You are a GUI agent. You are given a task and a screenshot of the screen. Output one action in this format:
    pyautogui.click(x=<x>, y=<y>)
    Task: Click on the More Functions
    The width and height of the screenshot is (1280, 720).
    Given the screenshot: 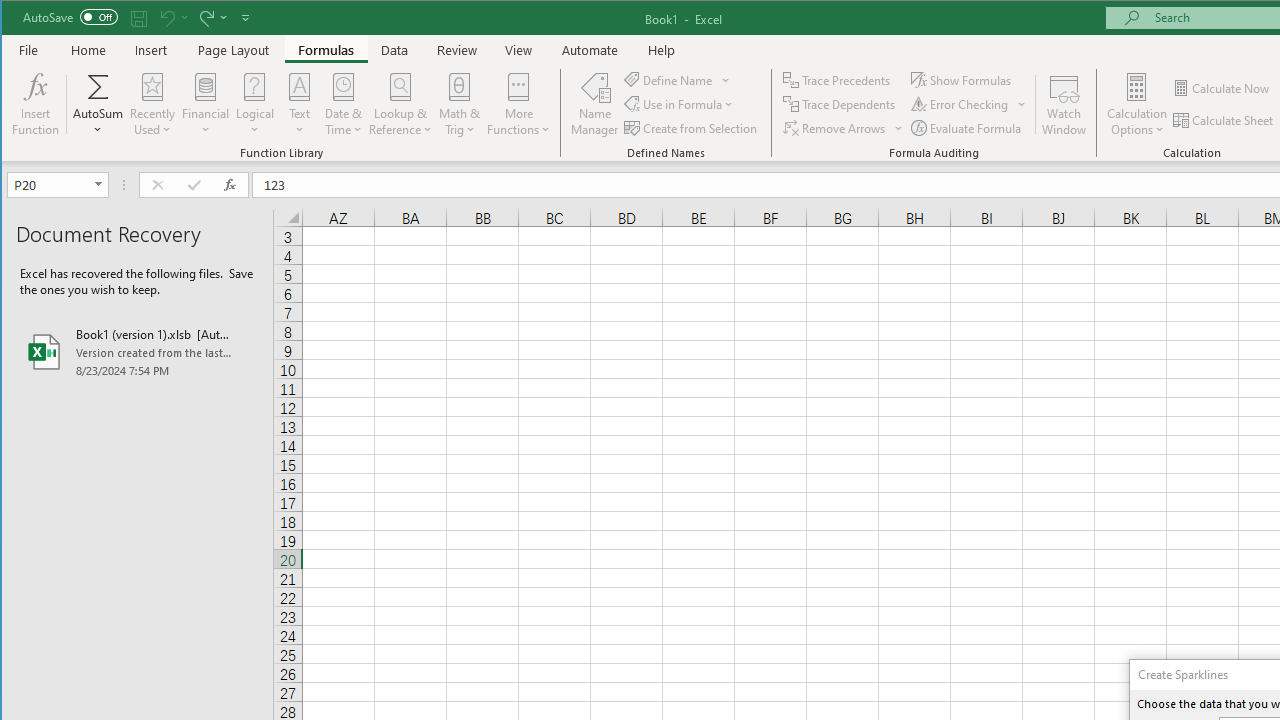 What is the action you would take?
    pyautogui.click(x=518, y=104)
    